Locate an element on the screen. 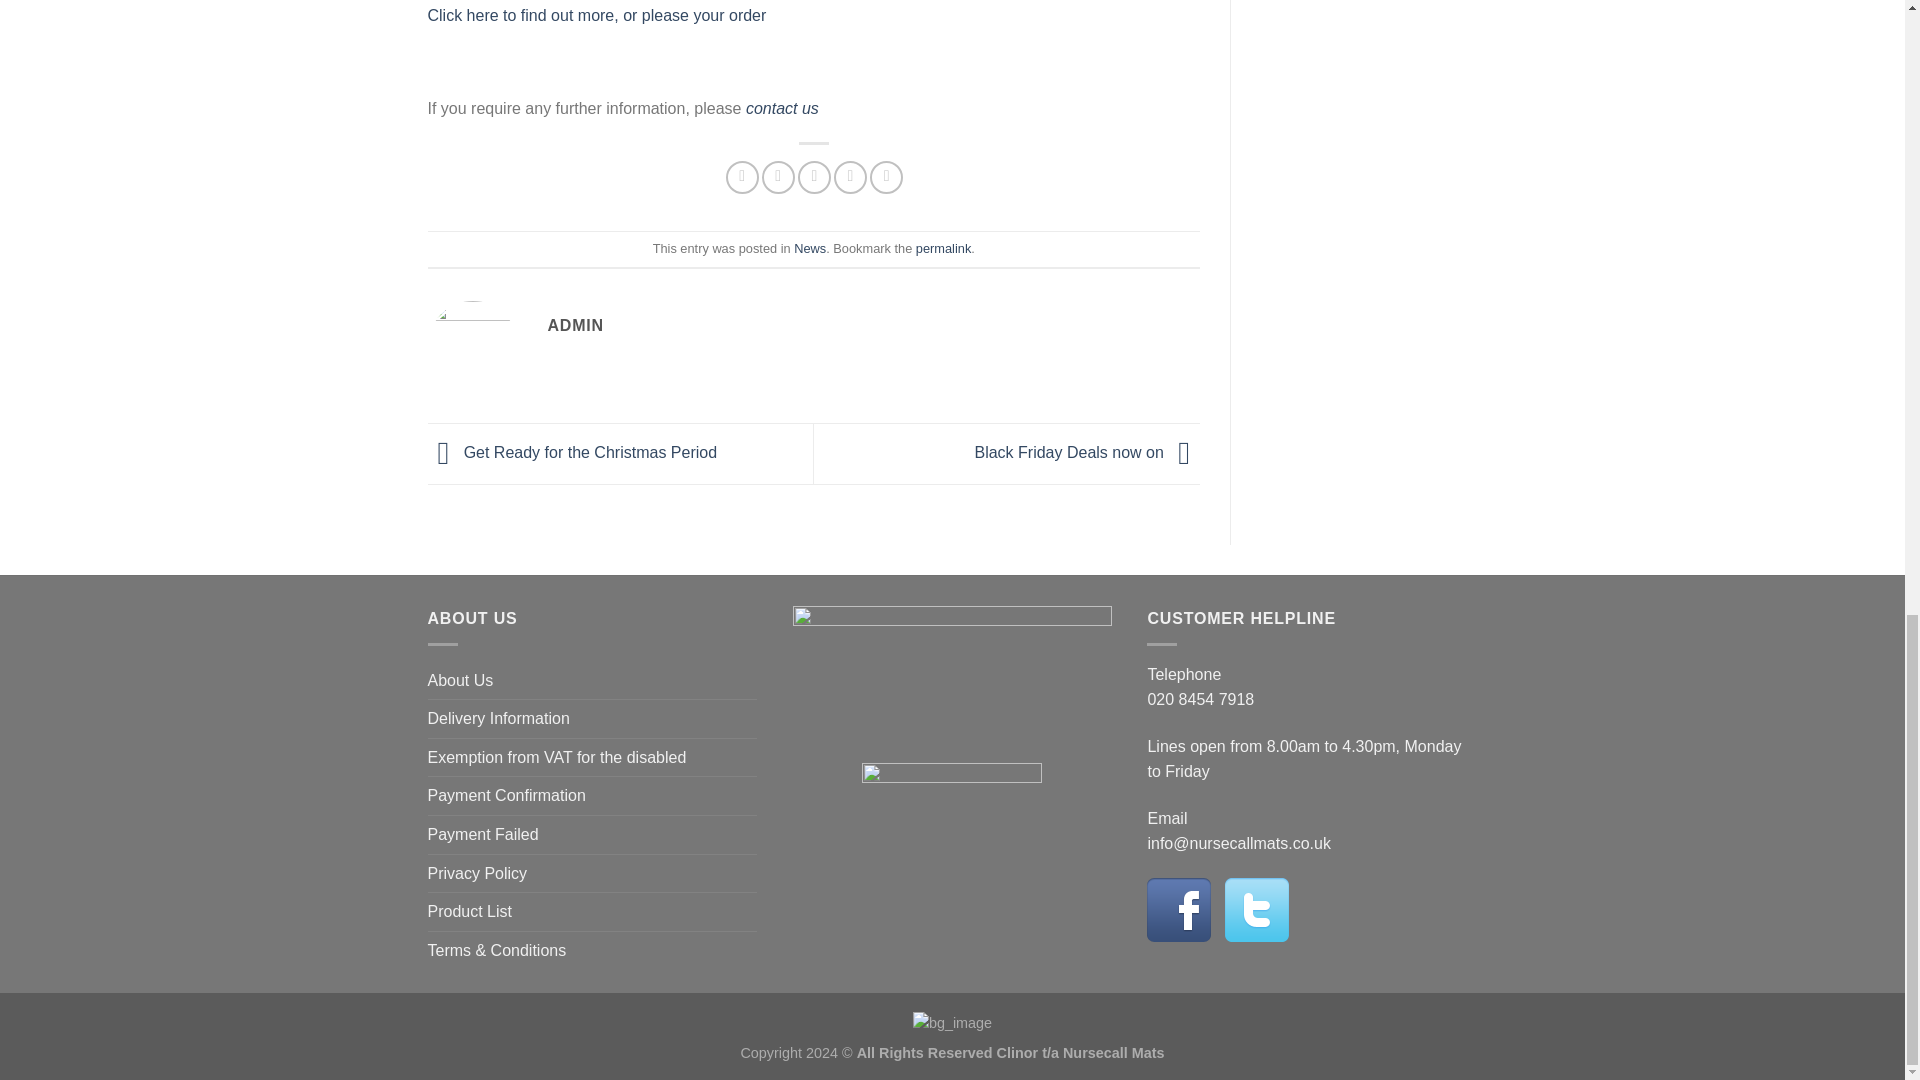 The width and height of the screenshot is (1920, 1080). Email to a Friend is located at coordinates (814, 177).